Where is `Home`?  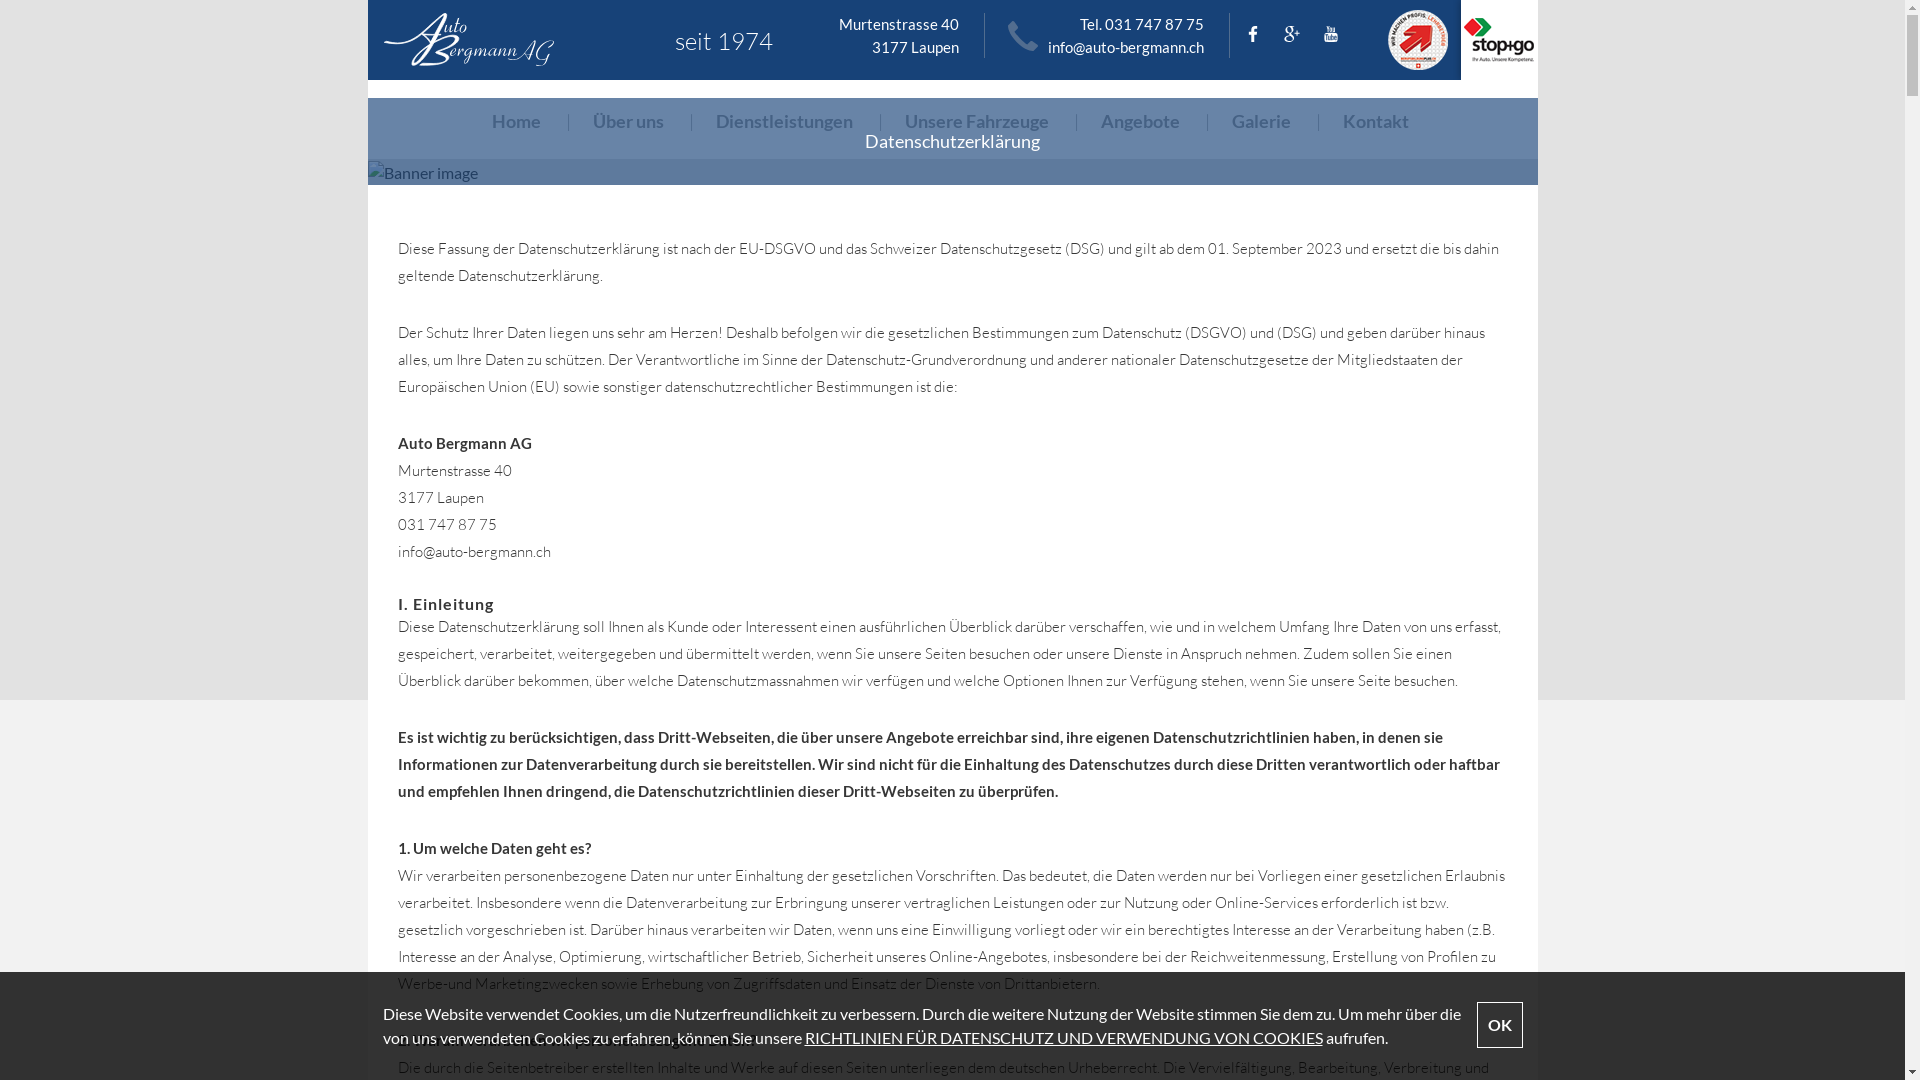
Home is located at coordinates (516, 120).